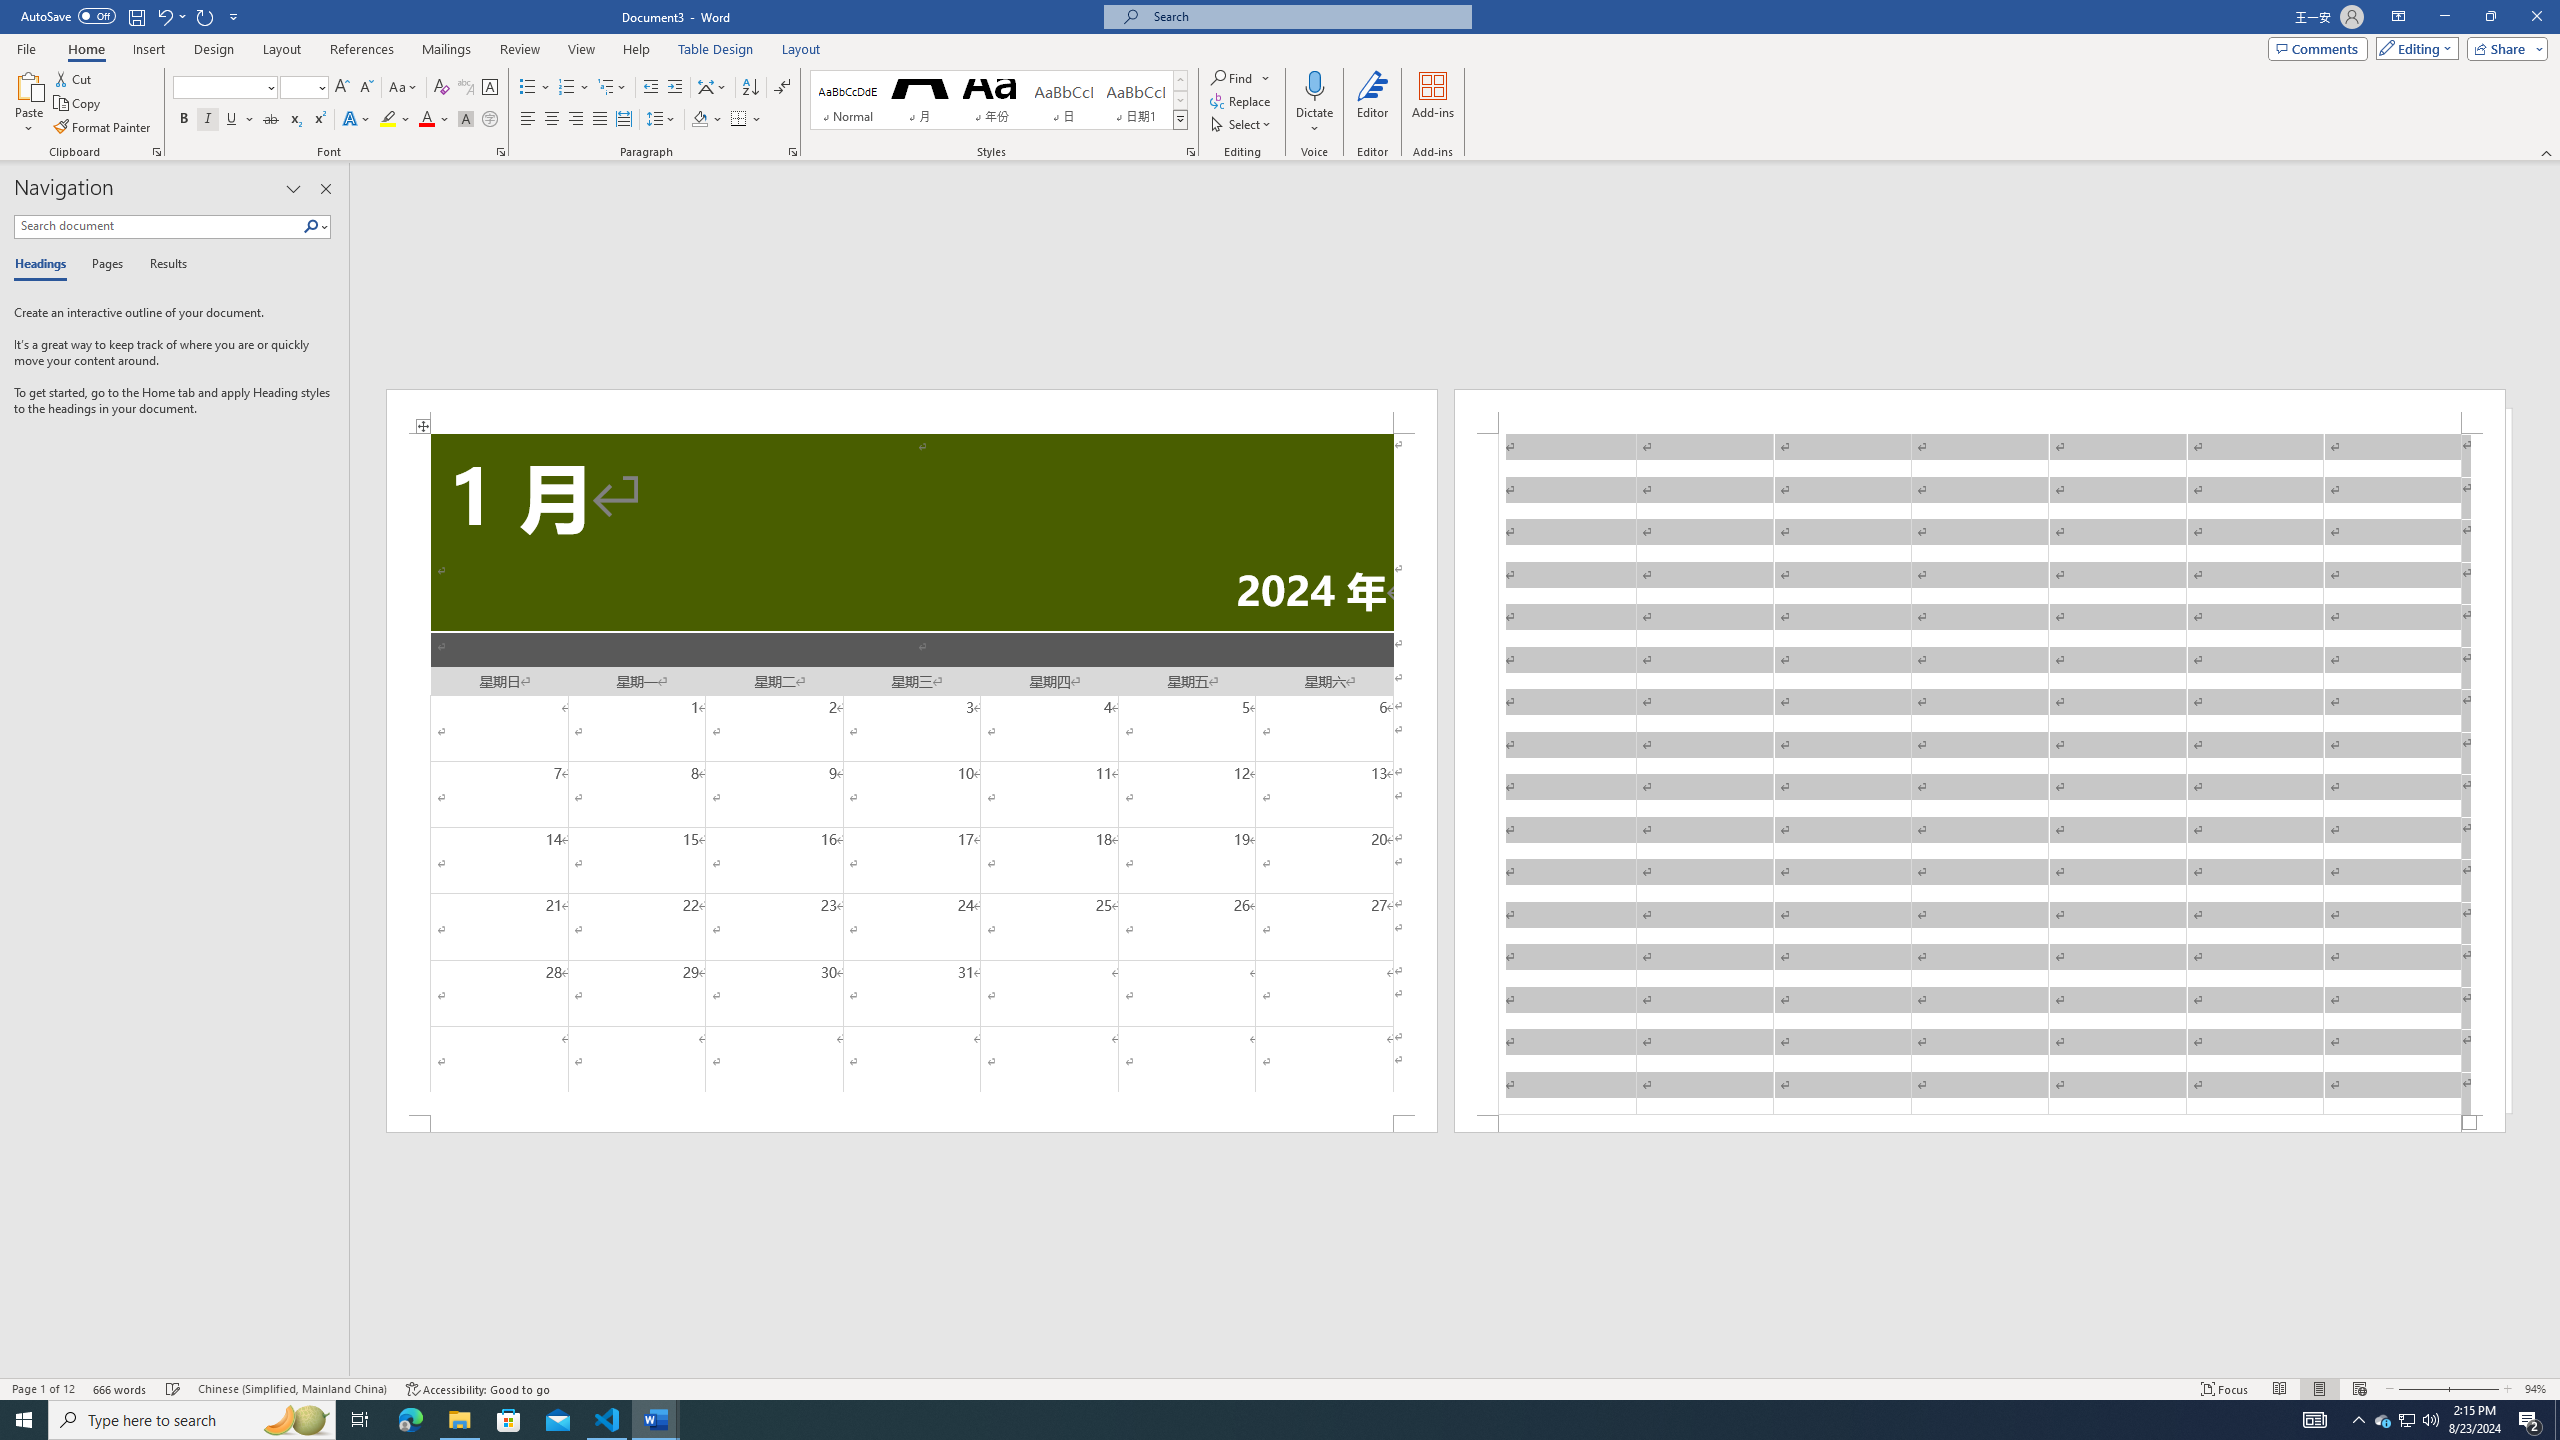 The height and width of the screenshot is (1440, 2560). I want to click on Font Color, so click(434, 120).